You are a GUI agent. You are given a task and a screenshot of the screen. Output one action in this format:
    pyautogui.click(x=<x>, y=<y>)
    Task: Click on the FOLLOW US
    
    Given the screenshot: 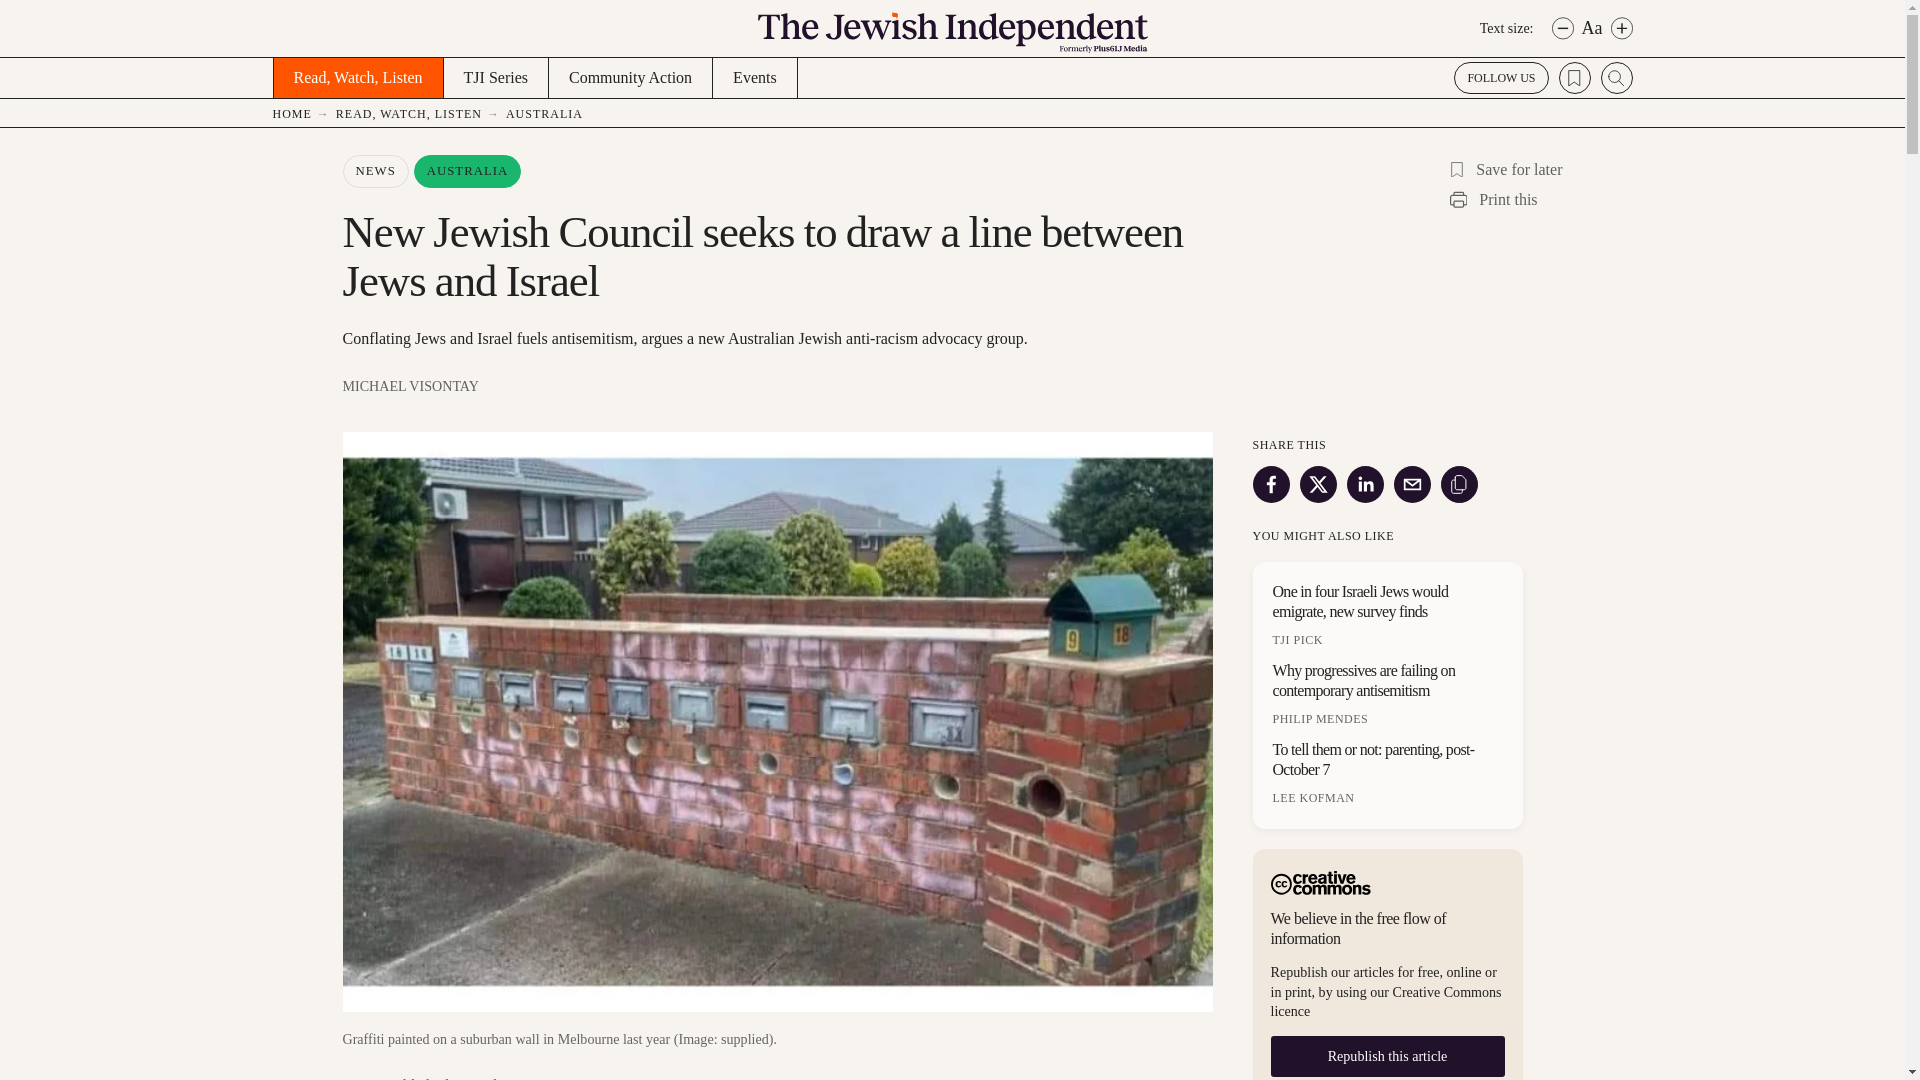 What is the action you would take?
    pyautogui.click(x=1500, y=77)
    